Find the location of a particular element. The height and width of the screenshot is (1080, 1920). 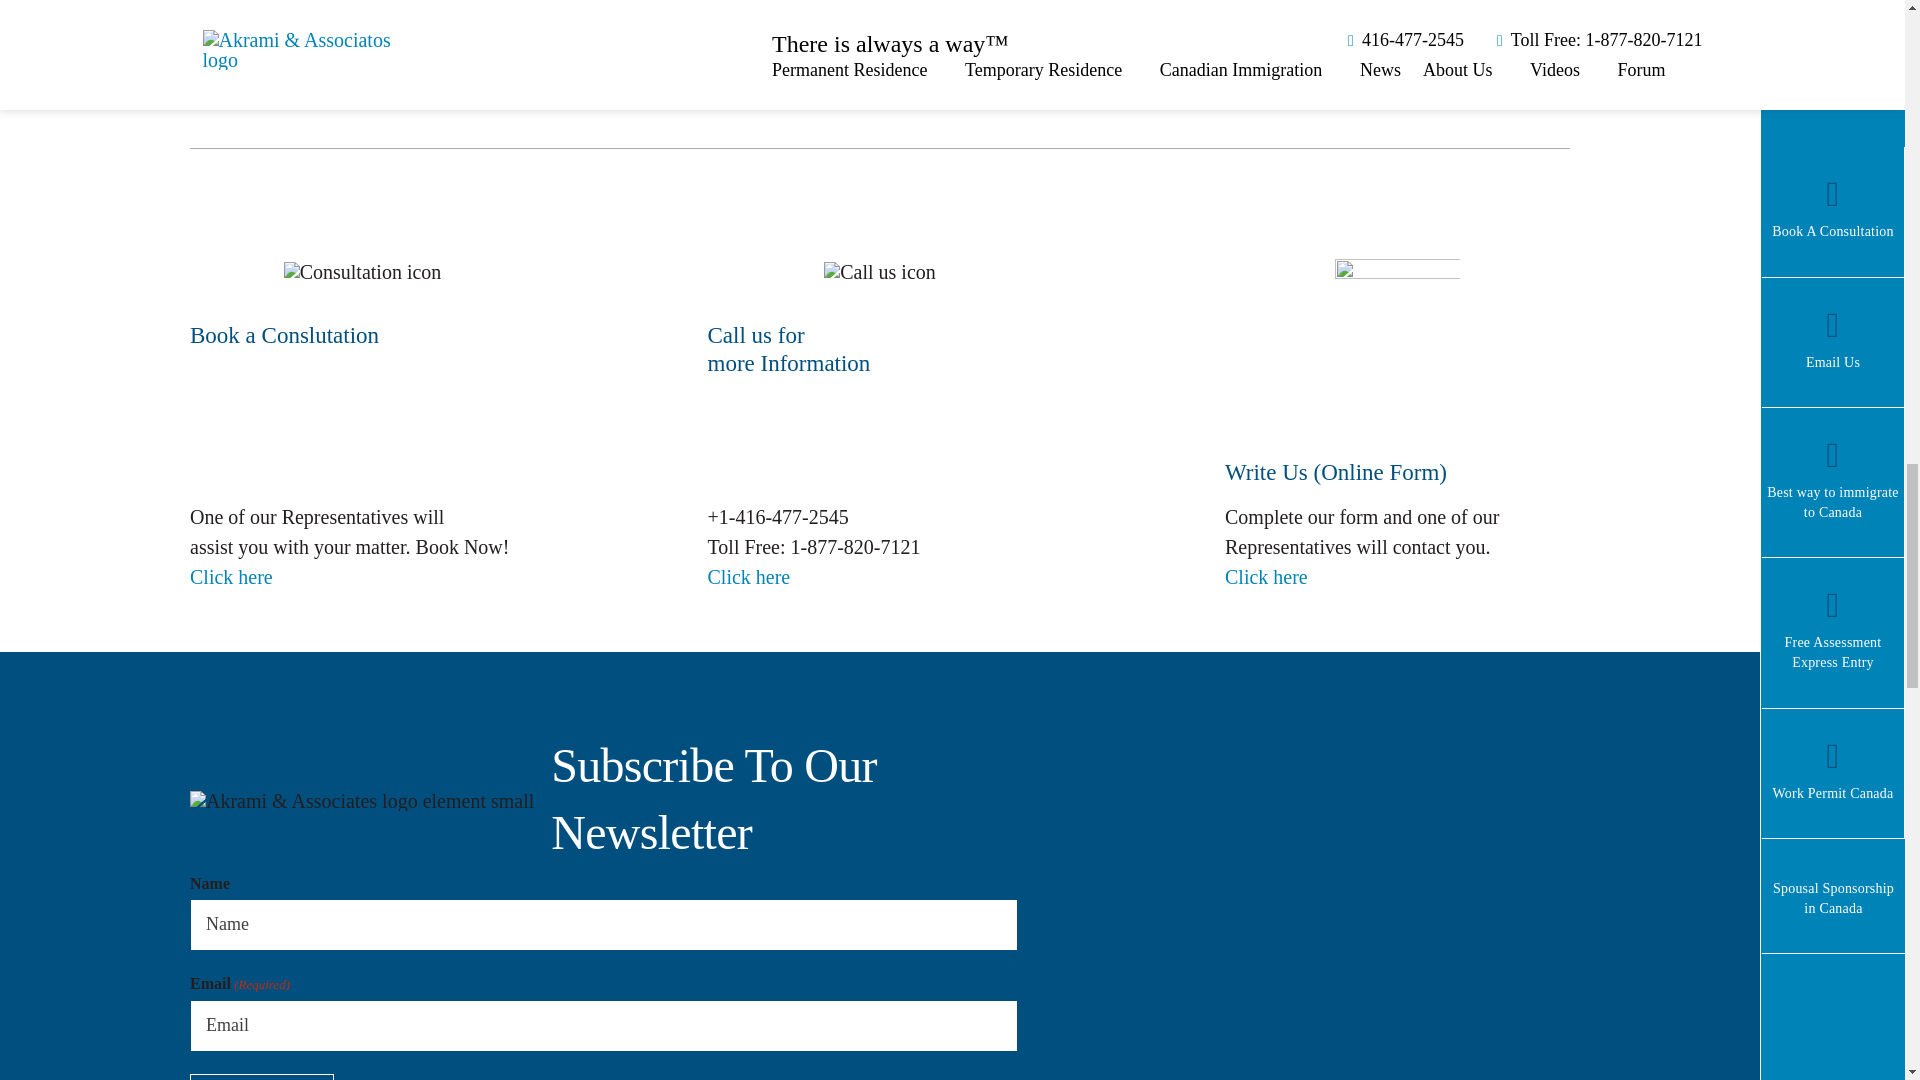

Subscribe is located at coordinates (262, 1076).